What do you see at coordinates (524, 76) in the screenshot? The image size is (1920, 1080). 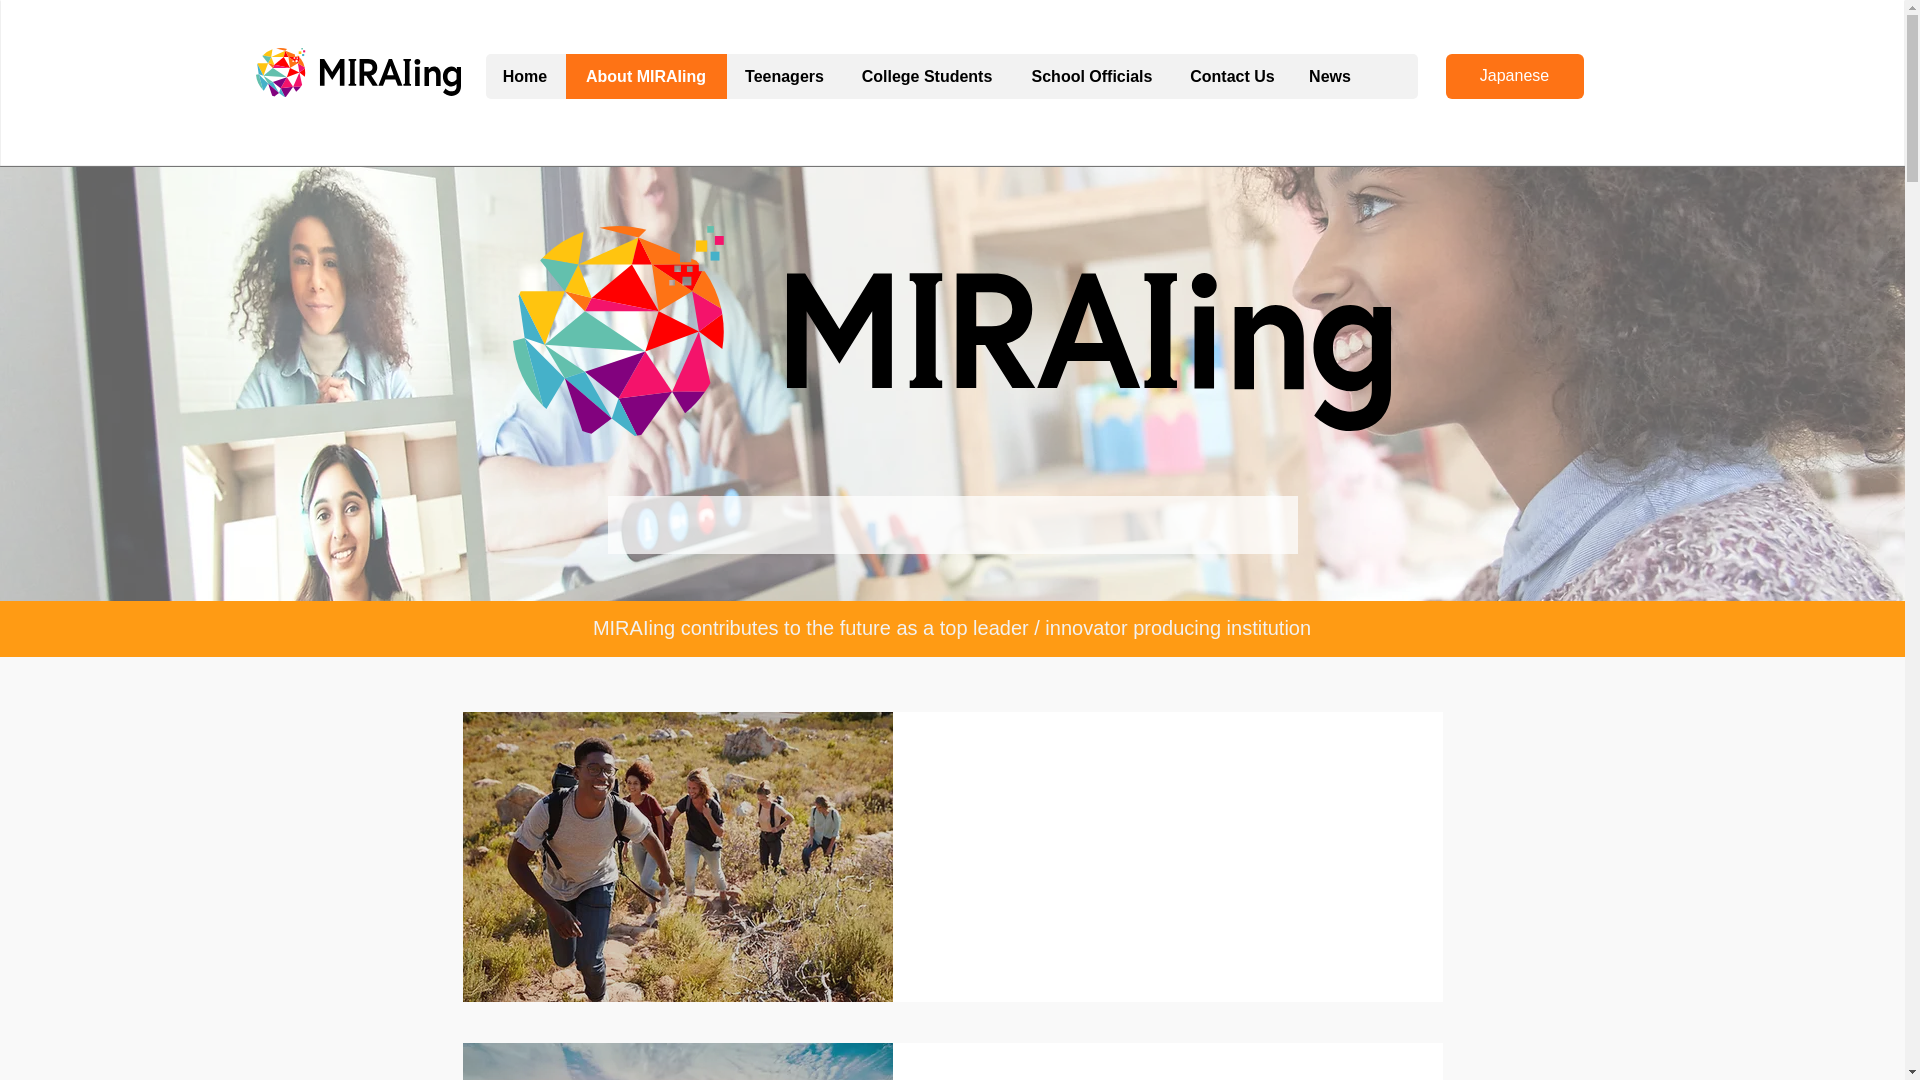 I see `Home` at bounding box center [524, 76].